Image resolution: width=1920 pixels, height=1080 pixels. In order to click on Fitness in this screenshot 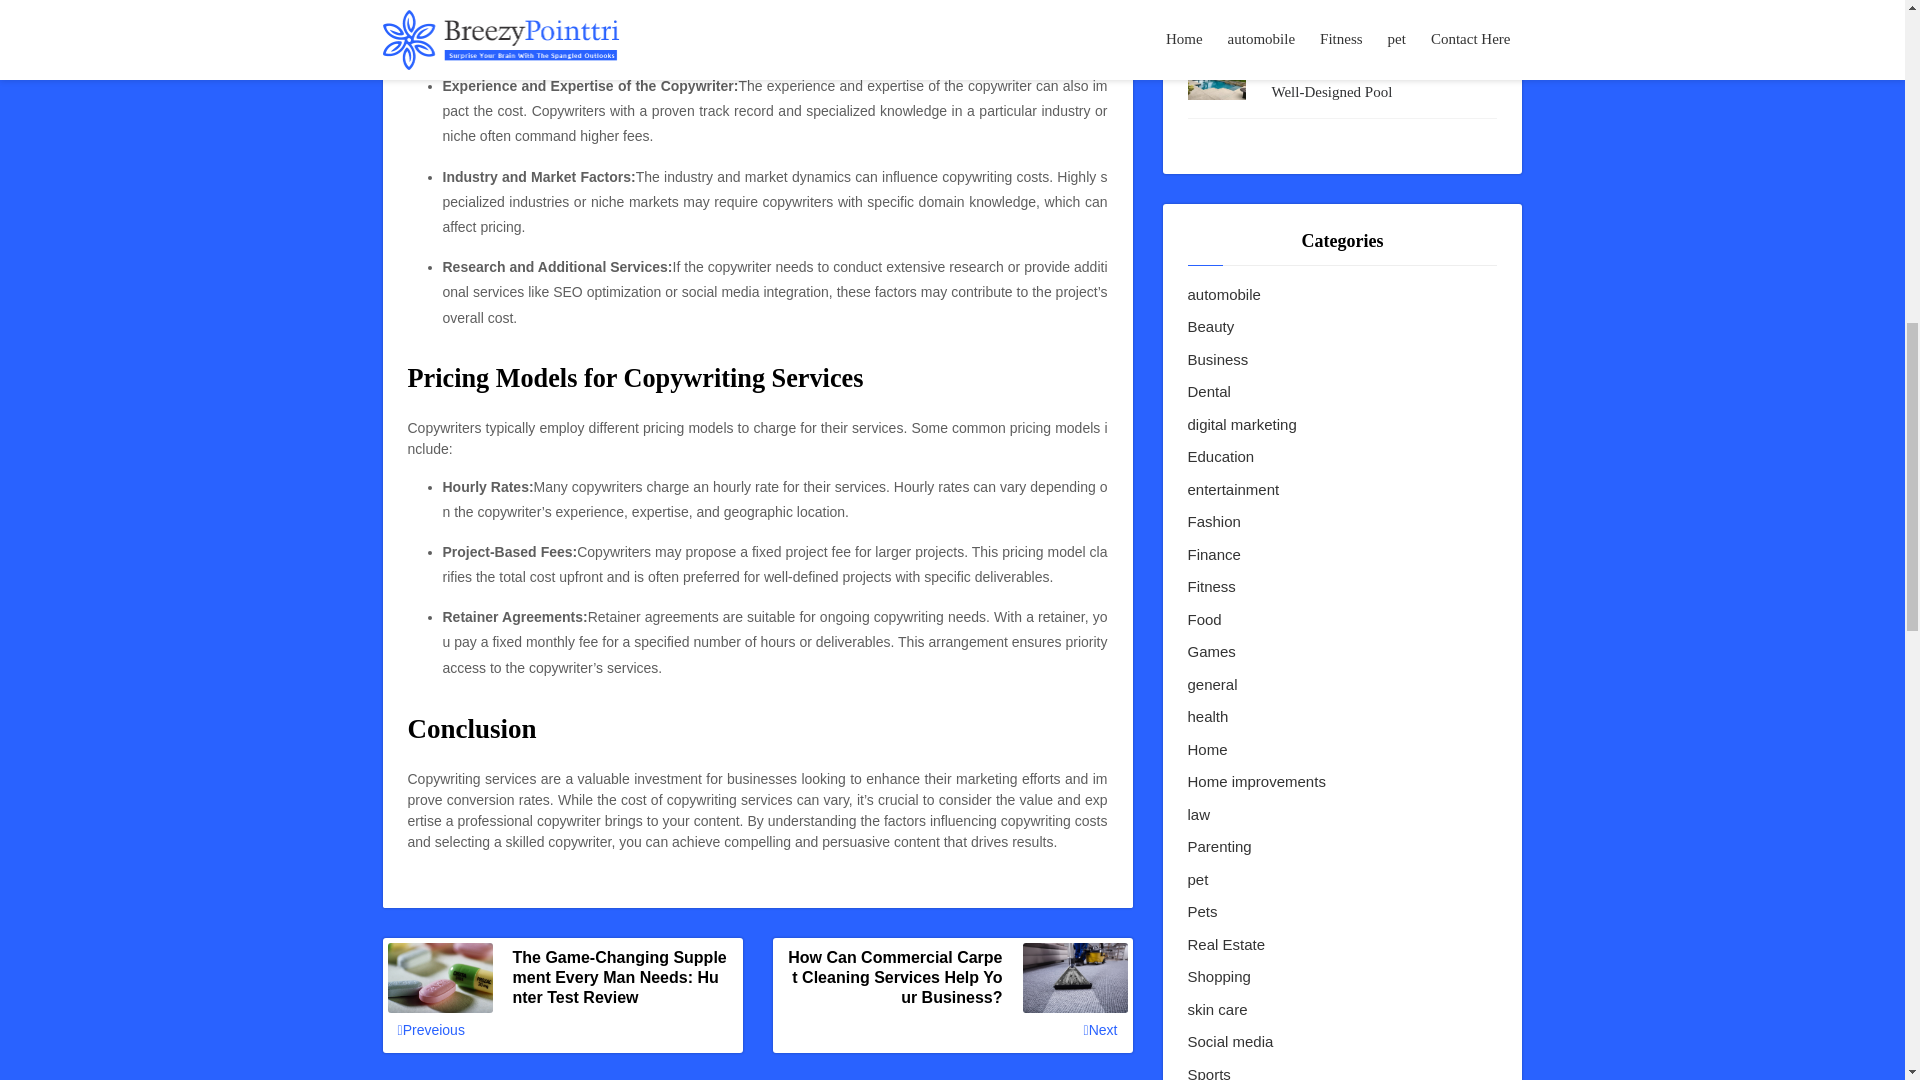, I will do `click(1212, 587)`.